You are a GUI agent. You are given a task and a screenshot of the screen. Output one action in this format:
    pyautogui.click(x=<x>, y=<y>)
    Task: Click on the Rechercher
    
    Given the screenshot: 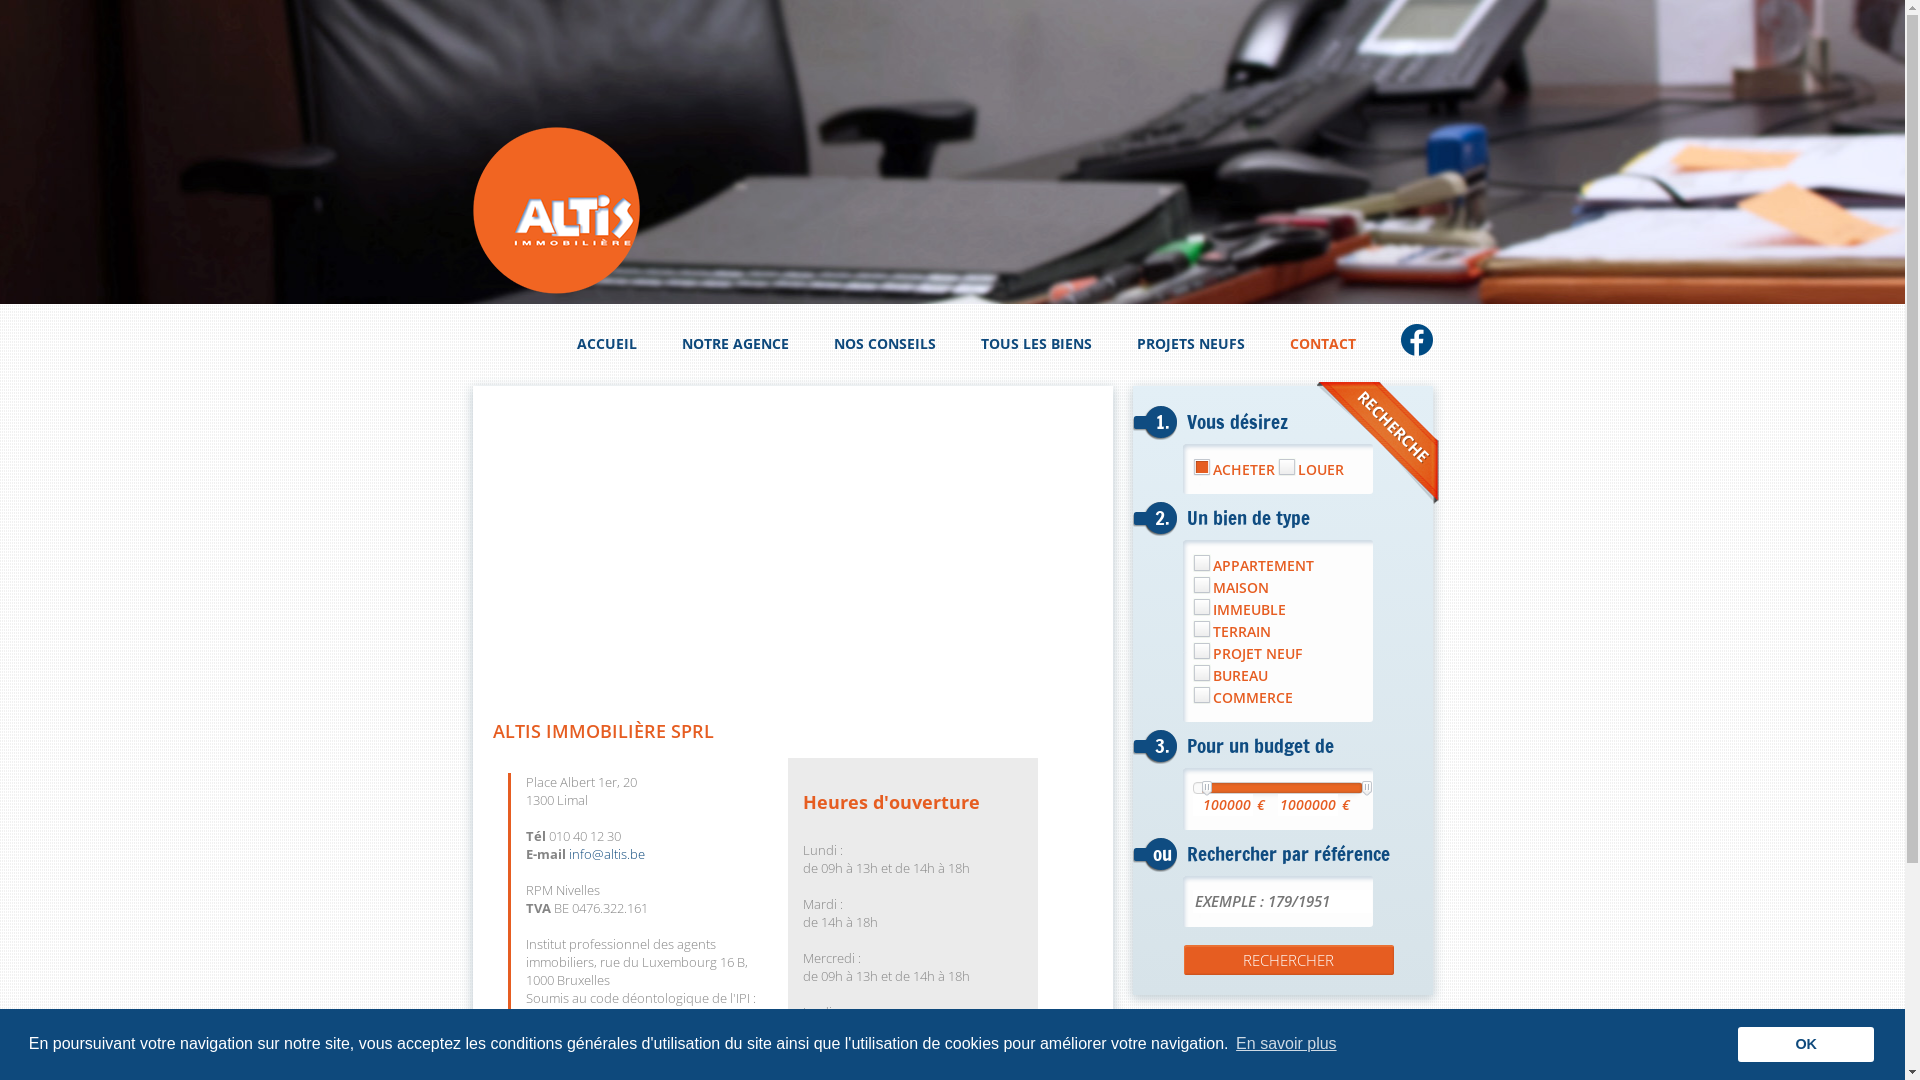 What is the action you would take?
    pyautogui.click(x=1289, y=960)
    